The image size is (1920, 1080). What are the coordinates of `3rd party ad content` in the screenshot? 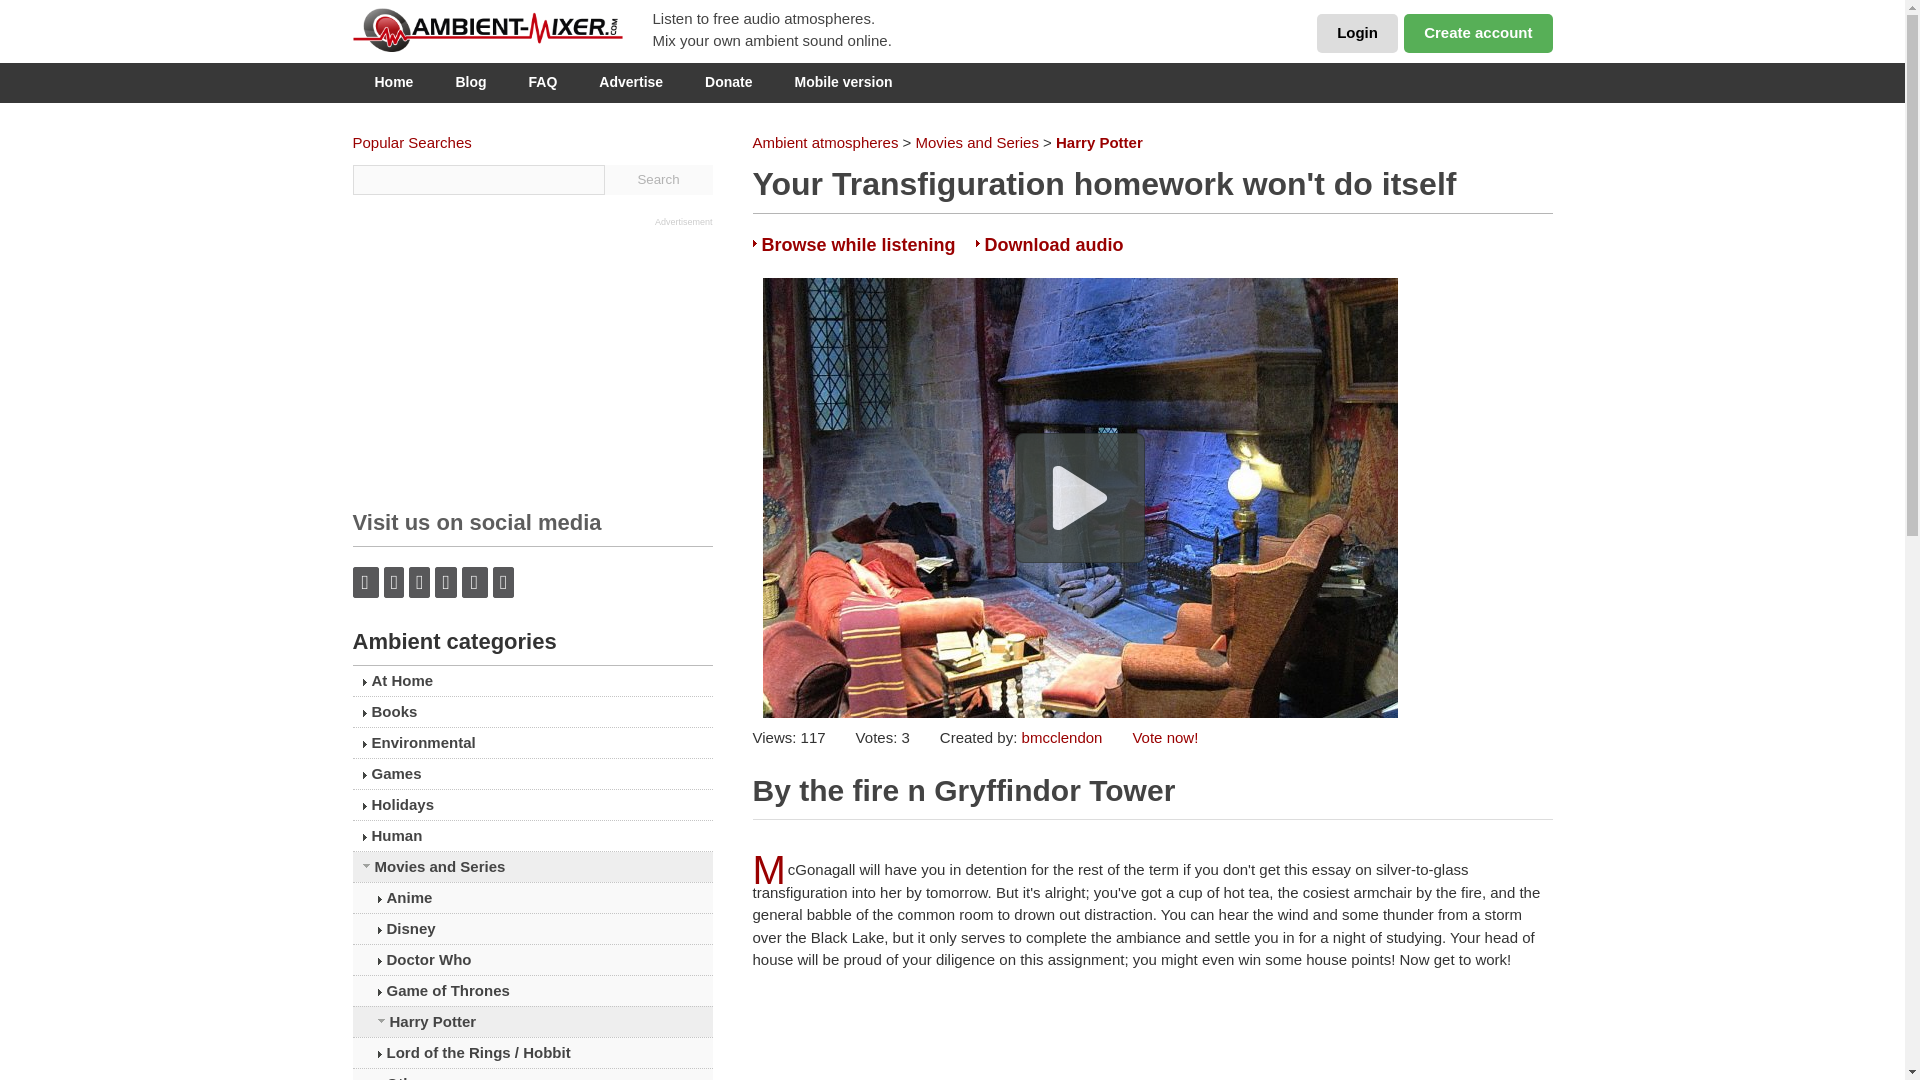 It's located at (502, 354).